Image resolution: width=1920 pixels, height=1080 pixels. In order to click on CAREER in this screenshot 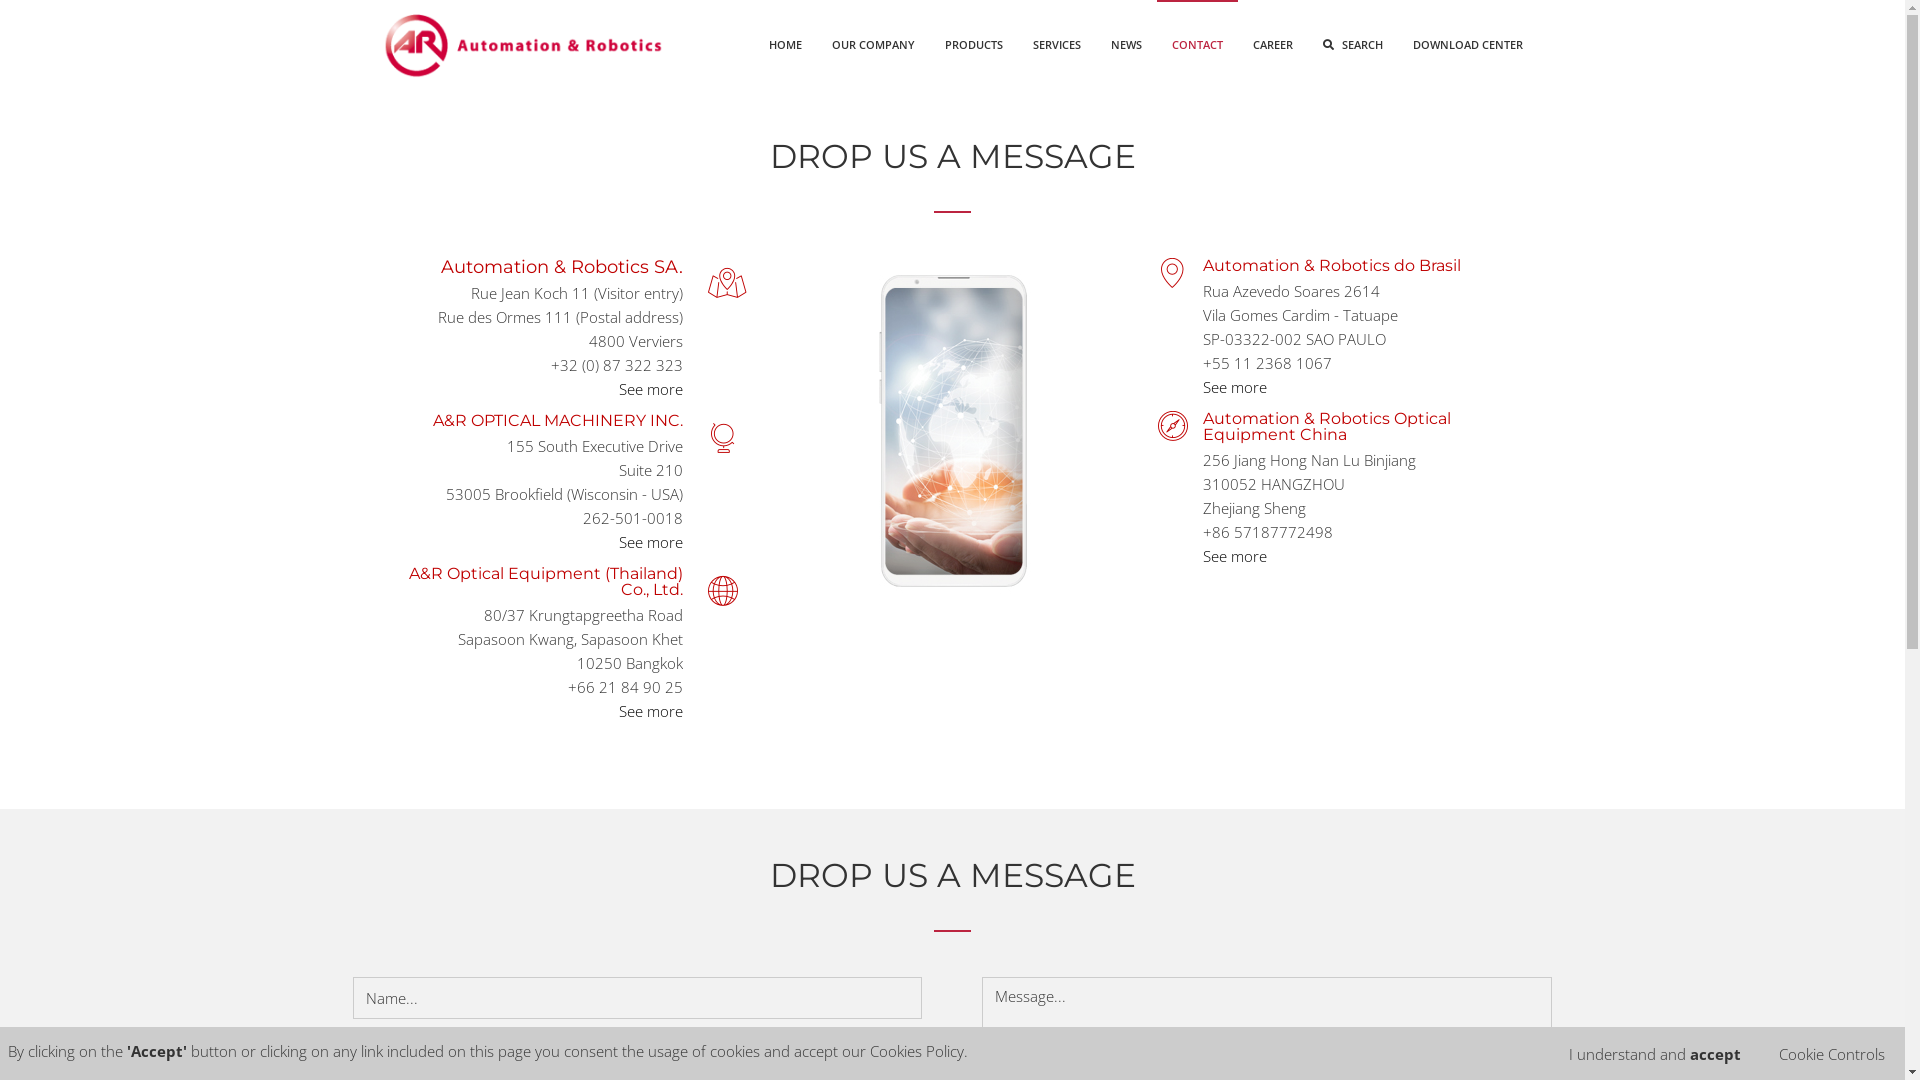, I will do `click(1273, 45)`.